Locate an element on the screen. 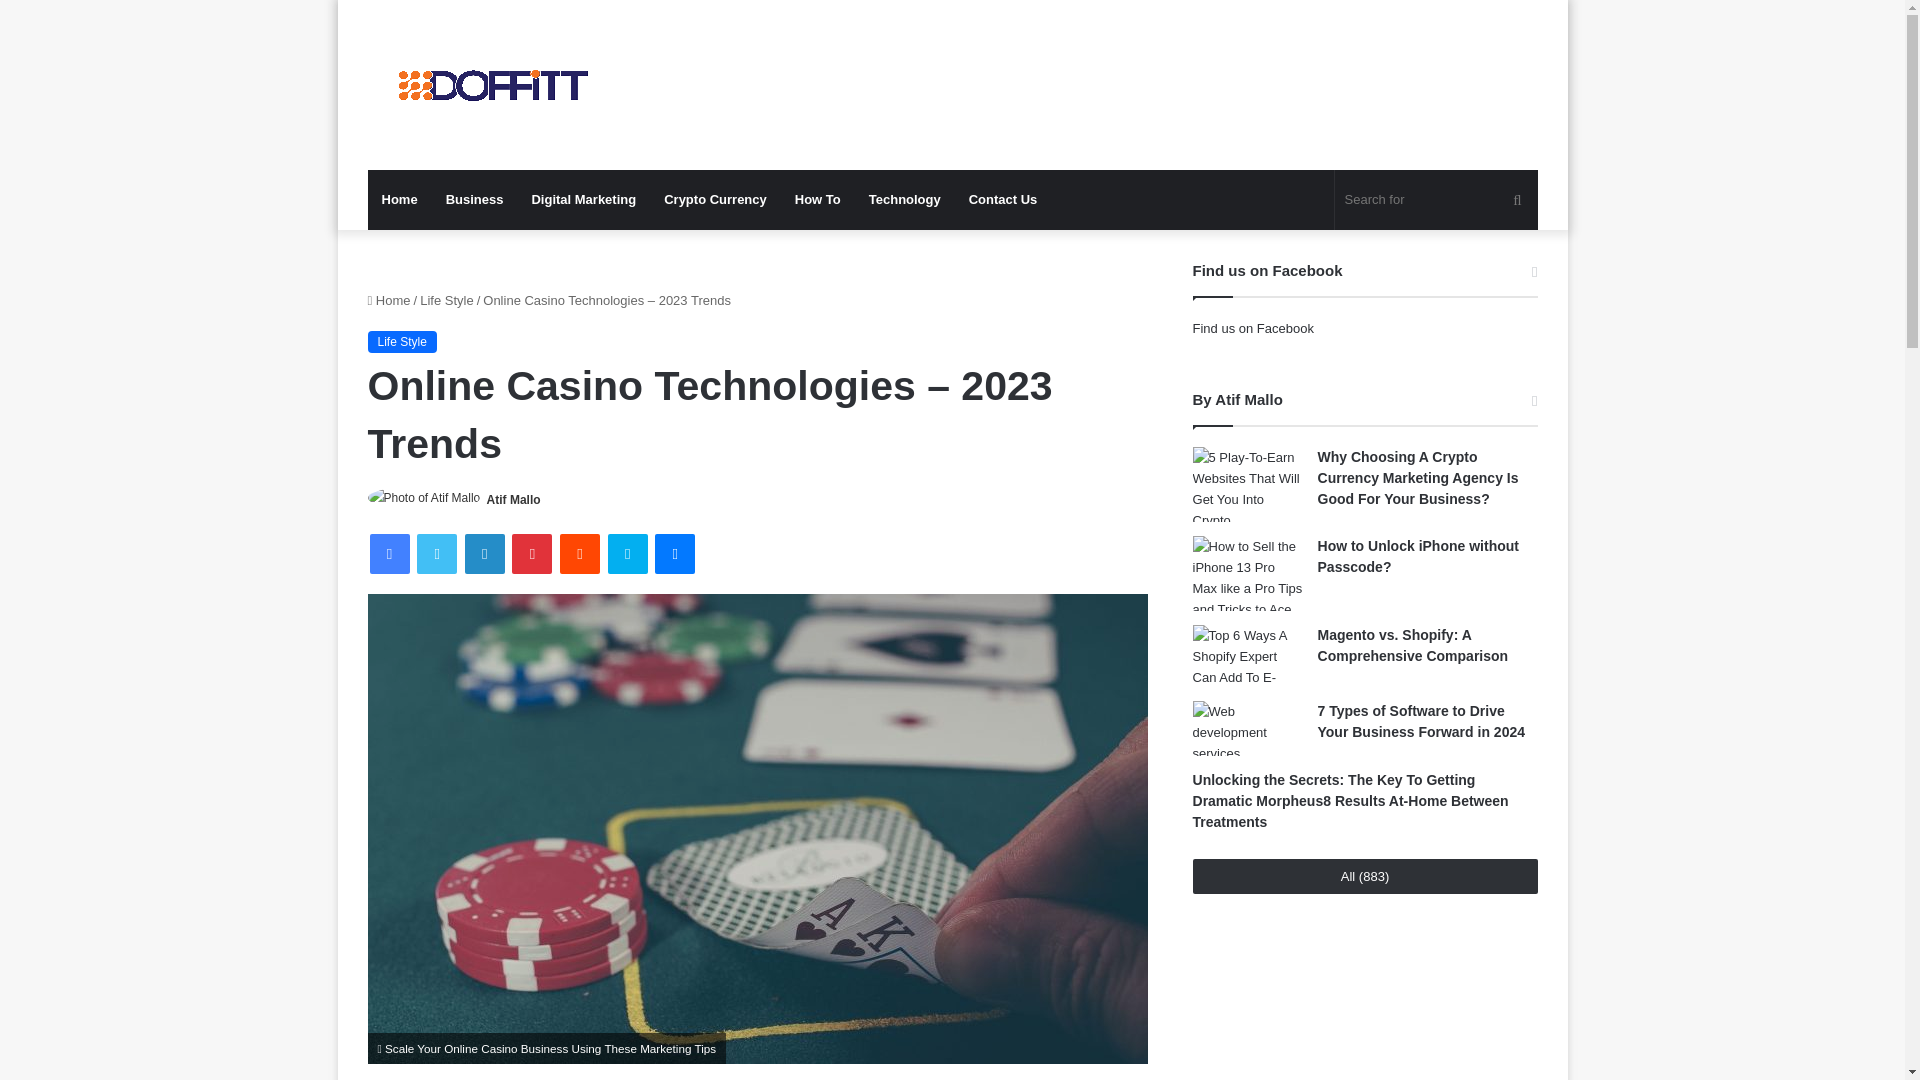  Pinterest is located at coordinates (532, 553).